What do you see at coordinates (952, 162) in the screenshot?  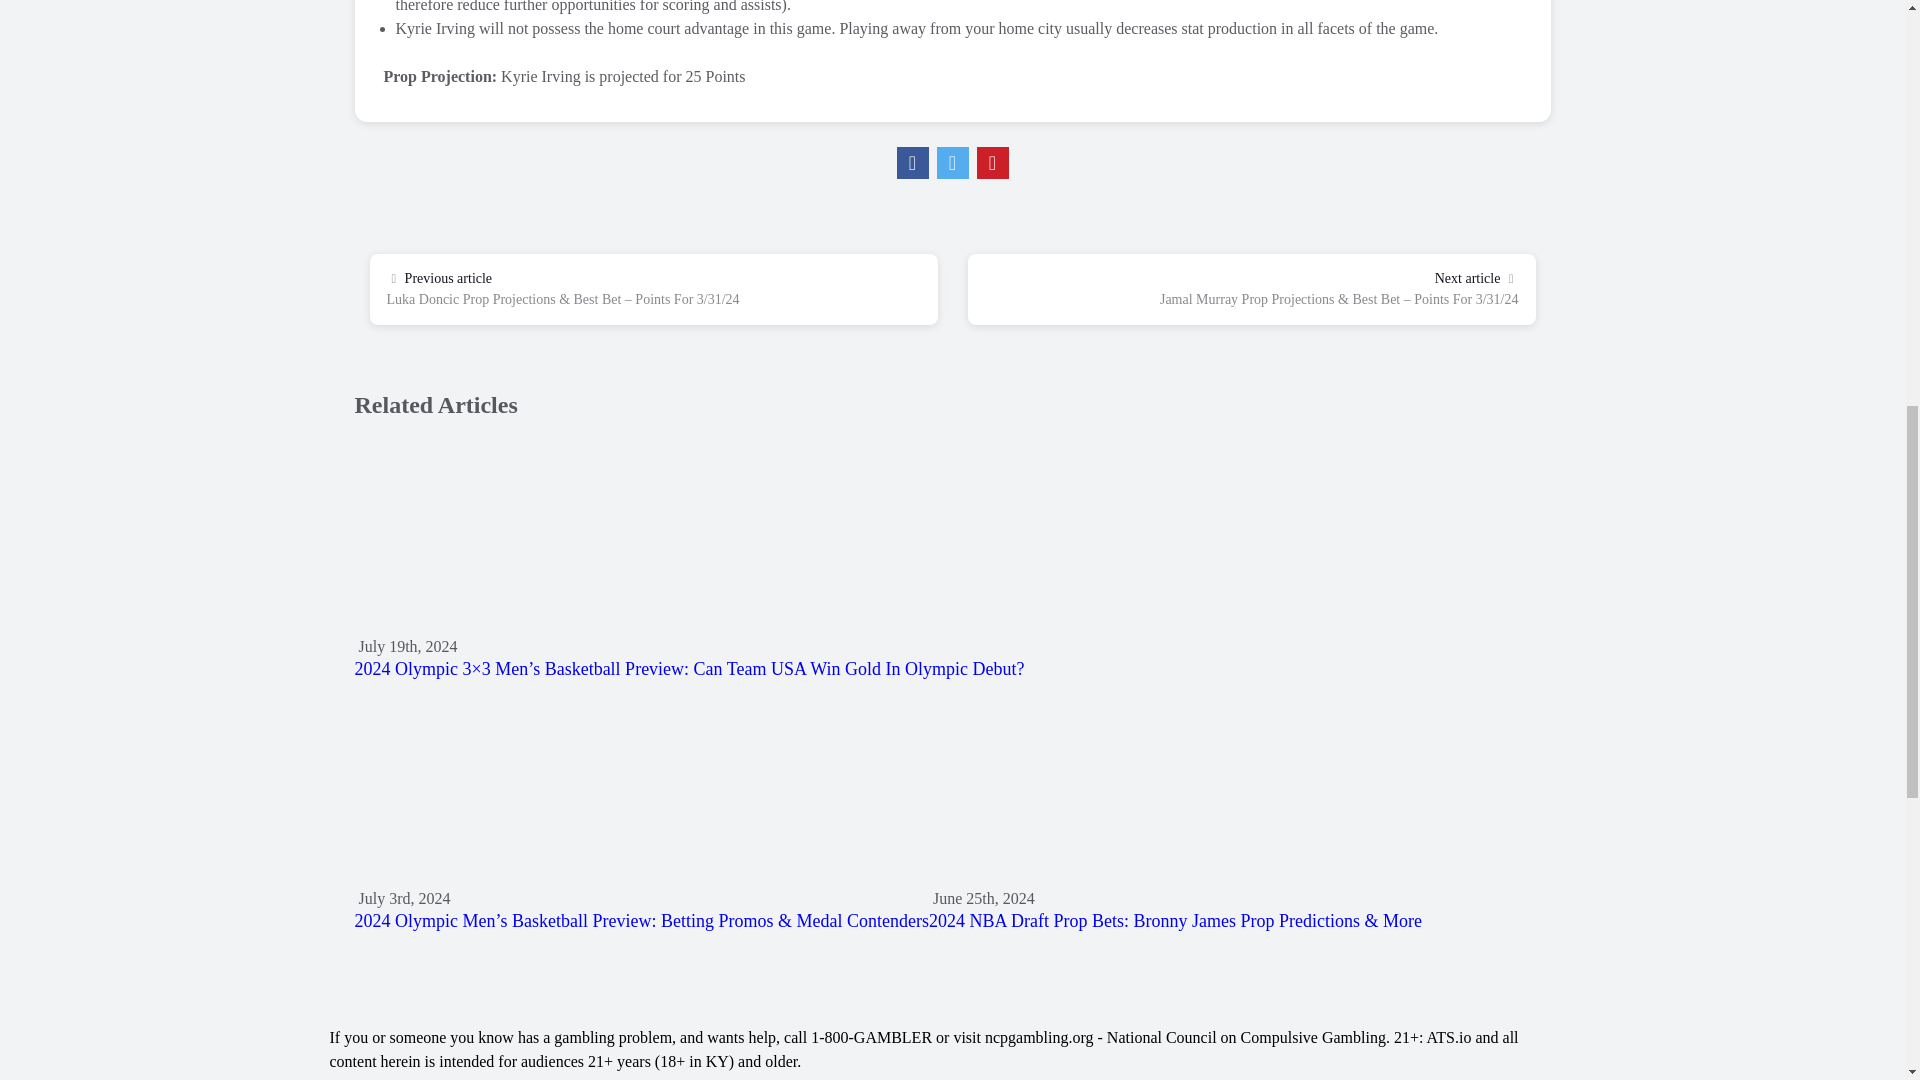 I see `Share on Twitter` at bounding box center [952, 162].